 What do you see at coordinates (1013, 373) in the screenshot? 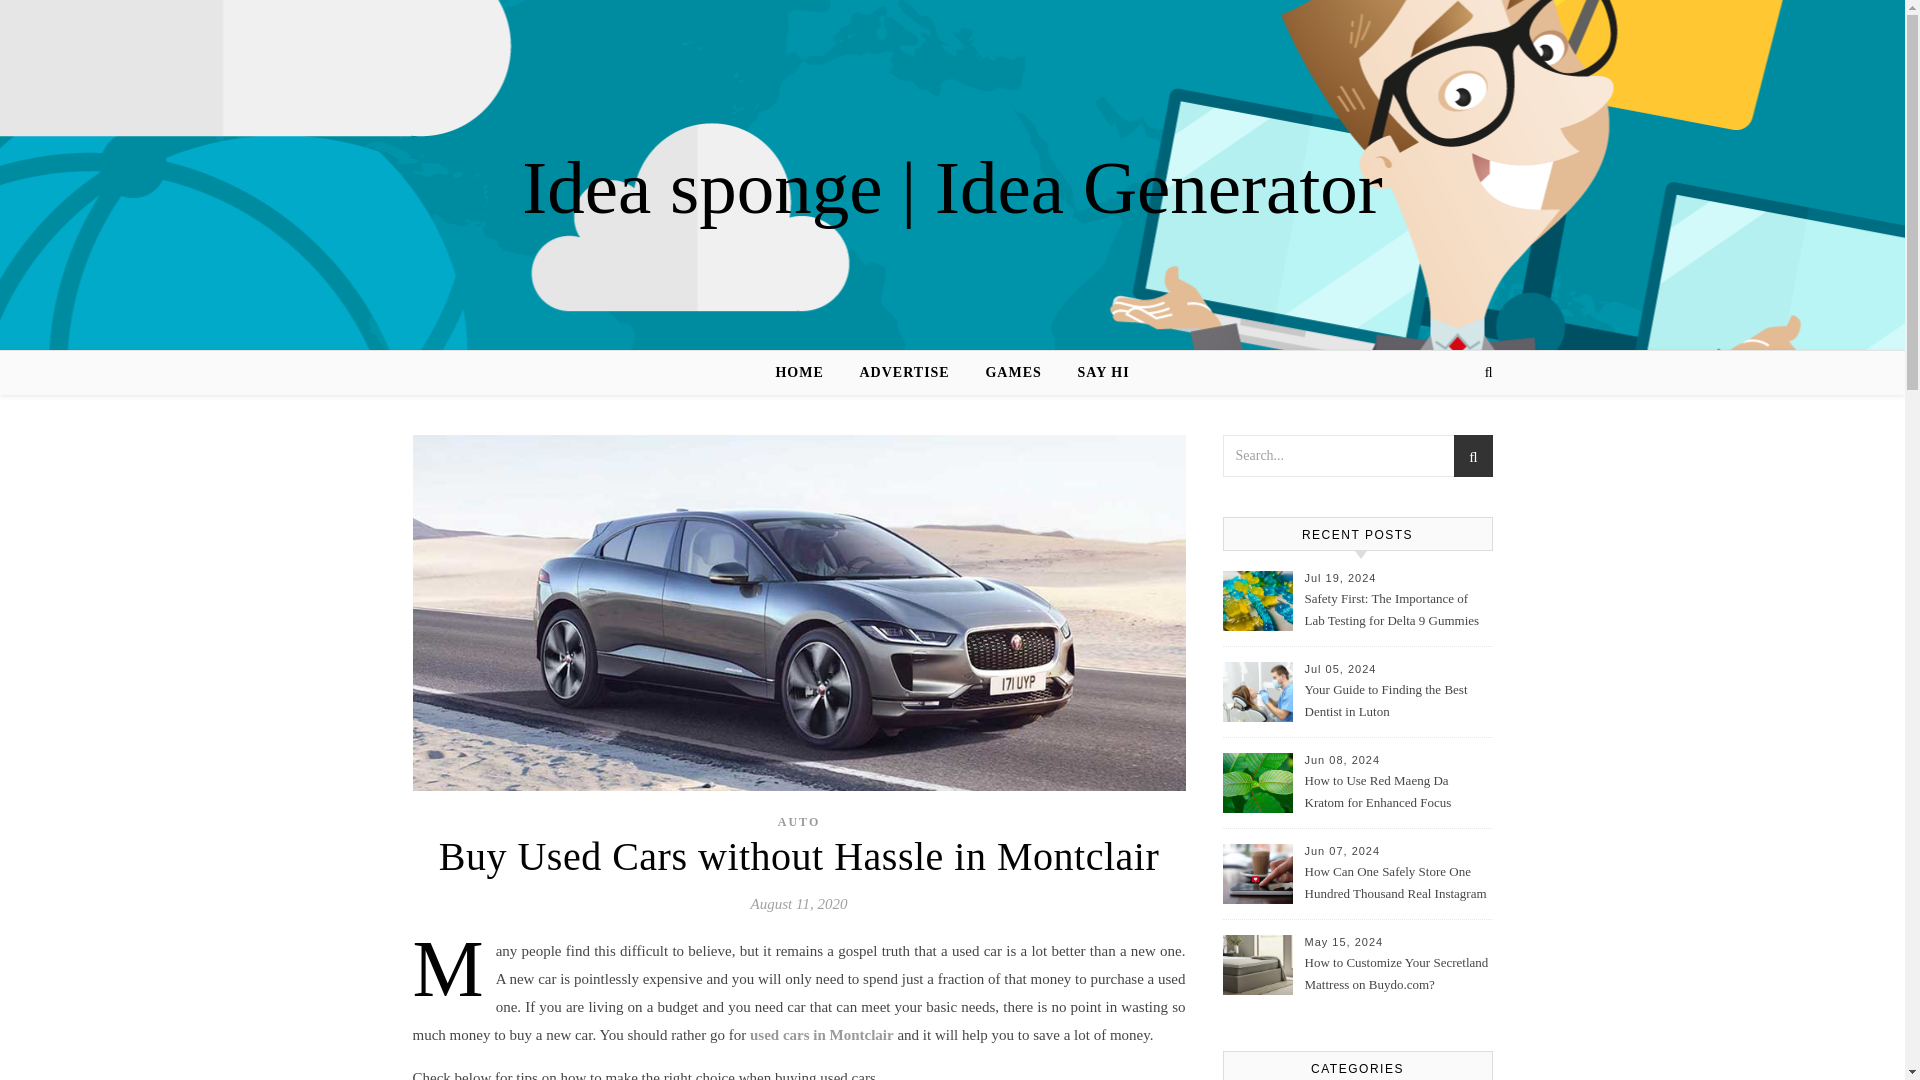
I see `GAMES` at bounding box center [1013, 373].